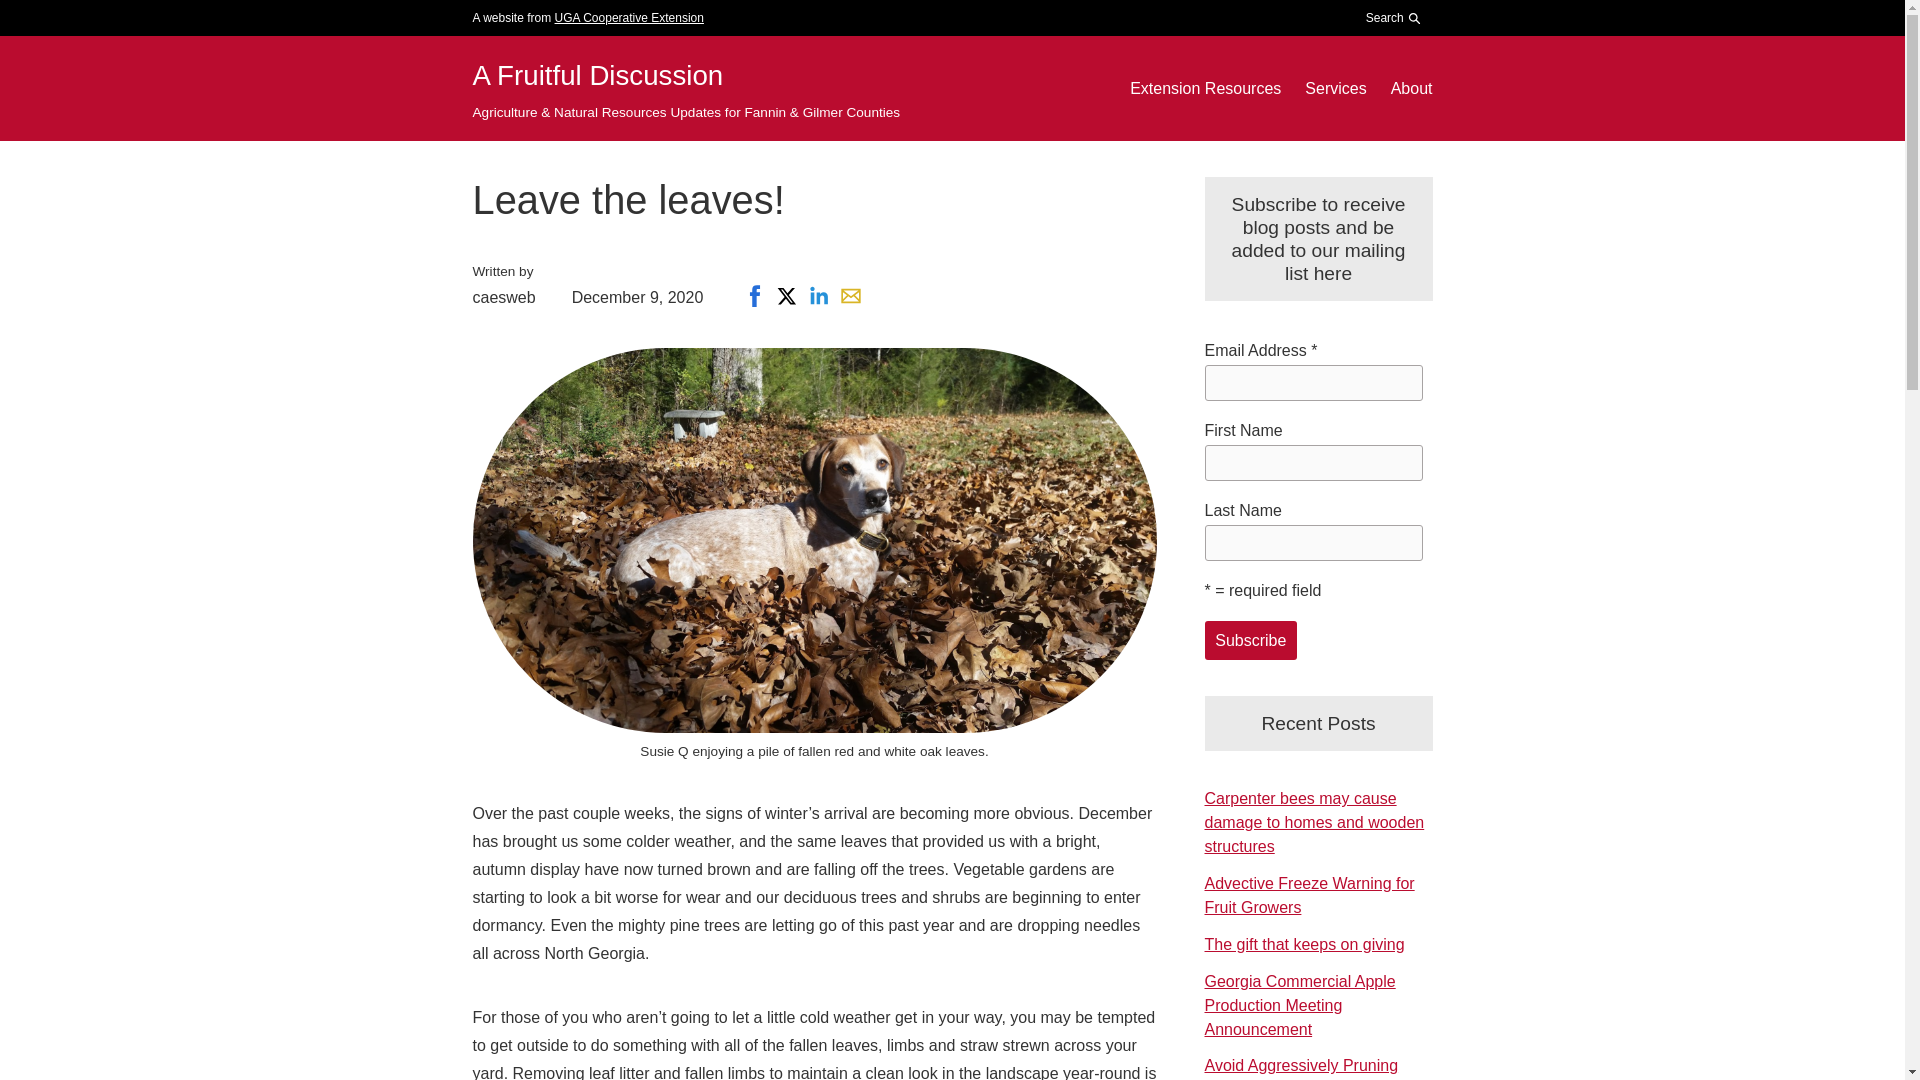 This screenshot has width=1920, height=1080. What do you see at coordinates (1205, 88) in the screenshot?
I see `Extension Resources` at bounding box center [1205, 88].